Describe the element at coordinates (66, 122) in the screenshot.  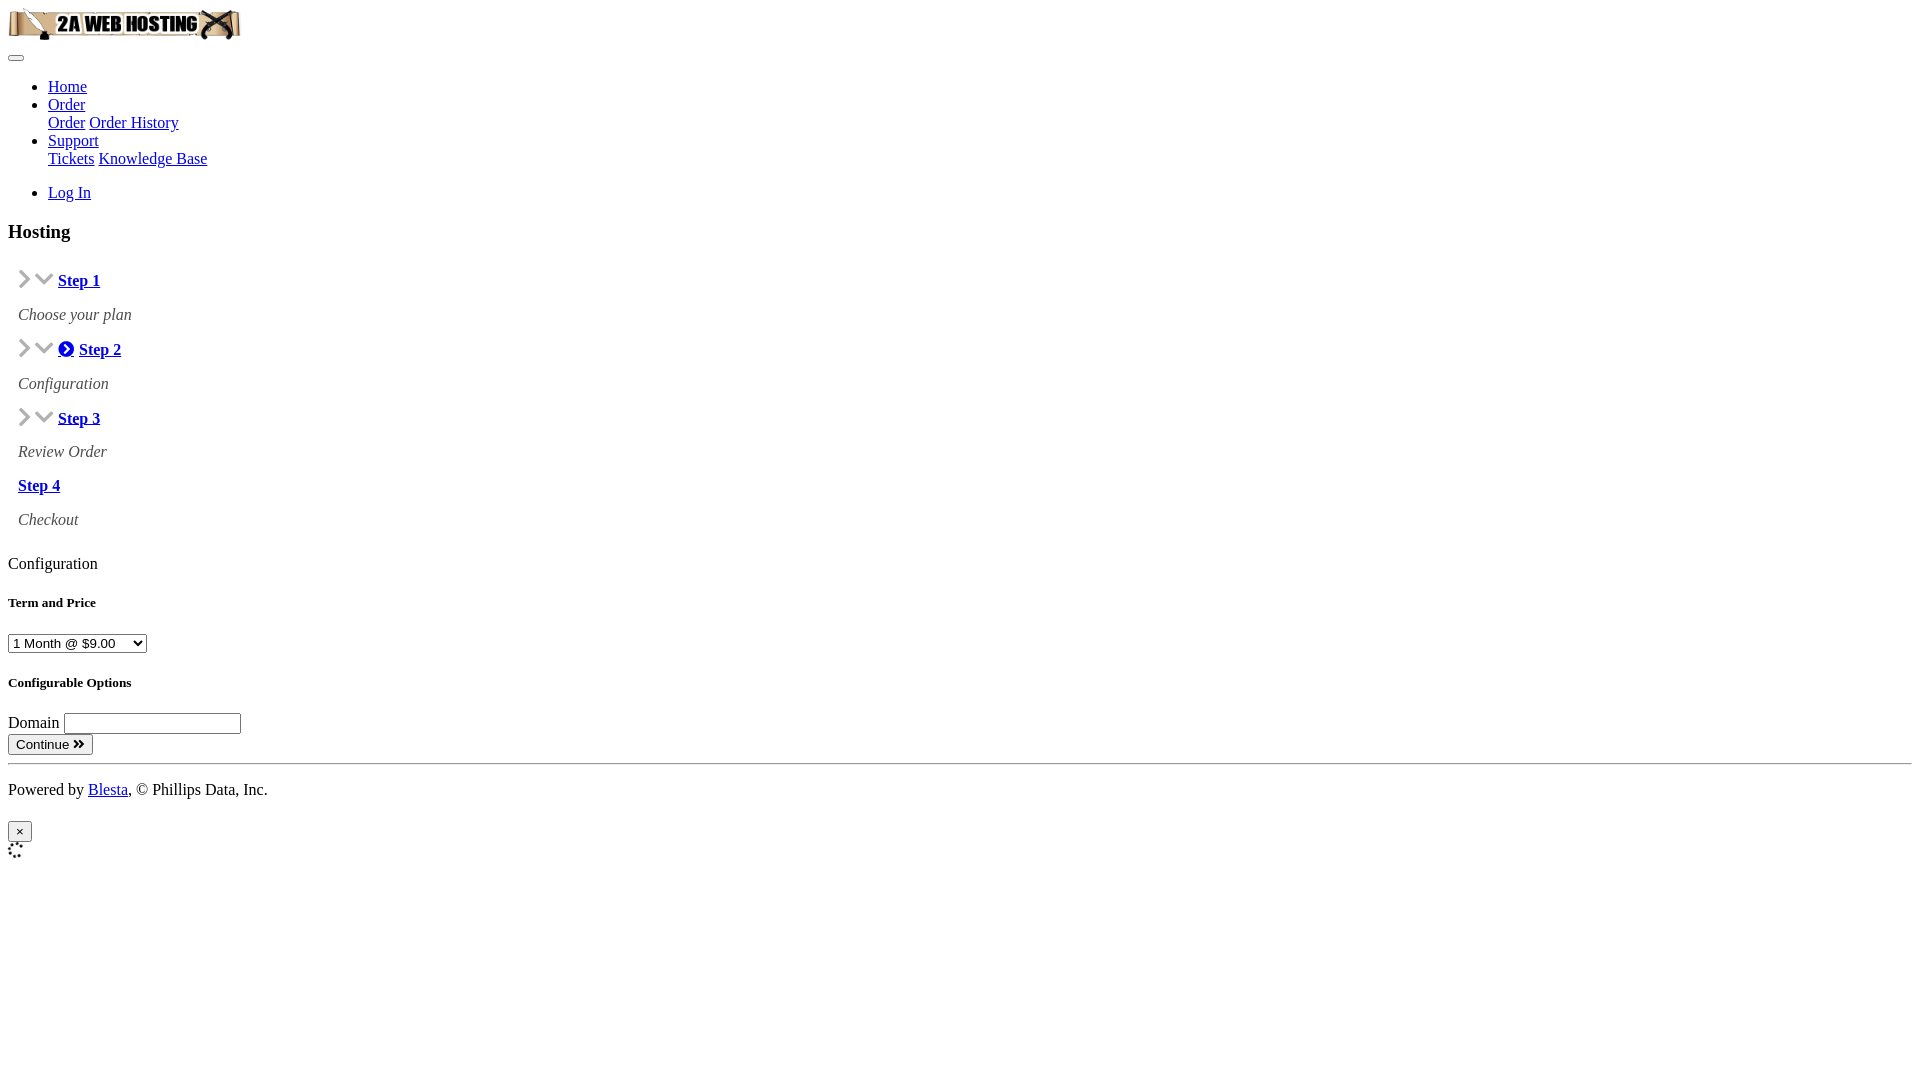
I see `Order` at that location.